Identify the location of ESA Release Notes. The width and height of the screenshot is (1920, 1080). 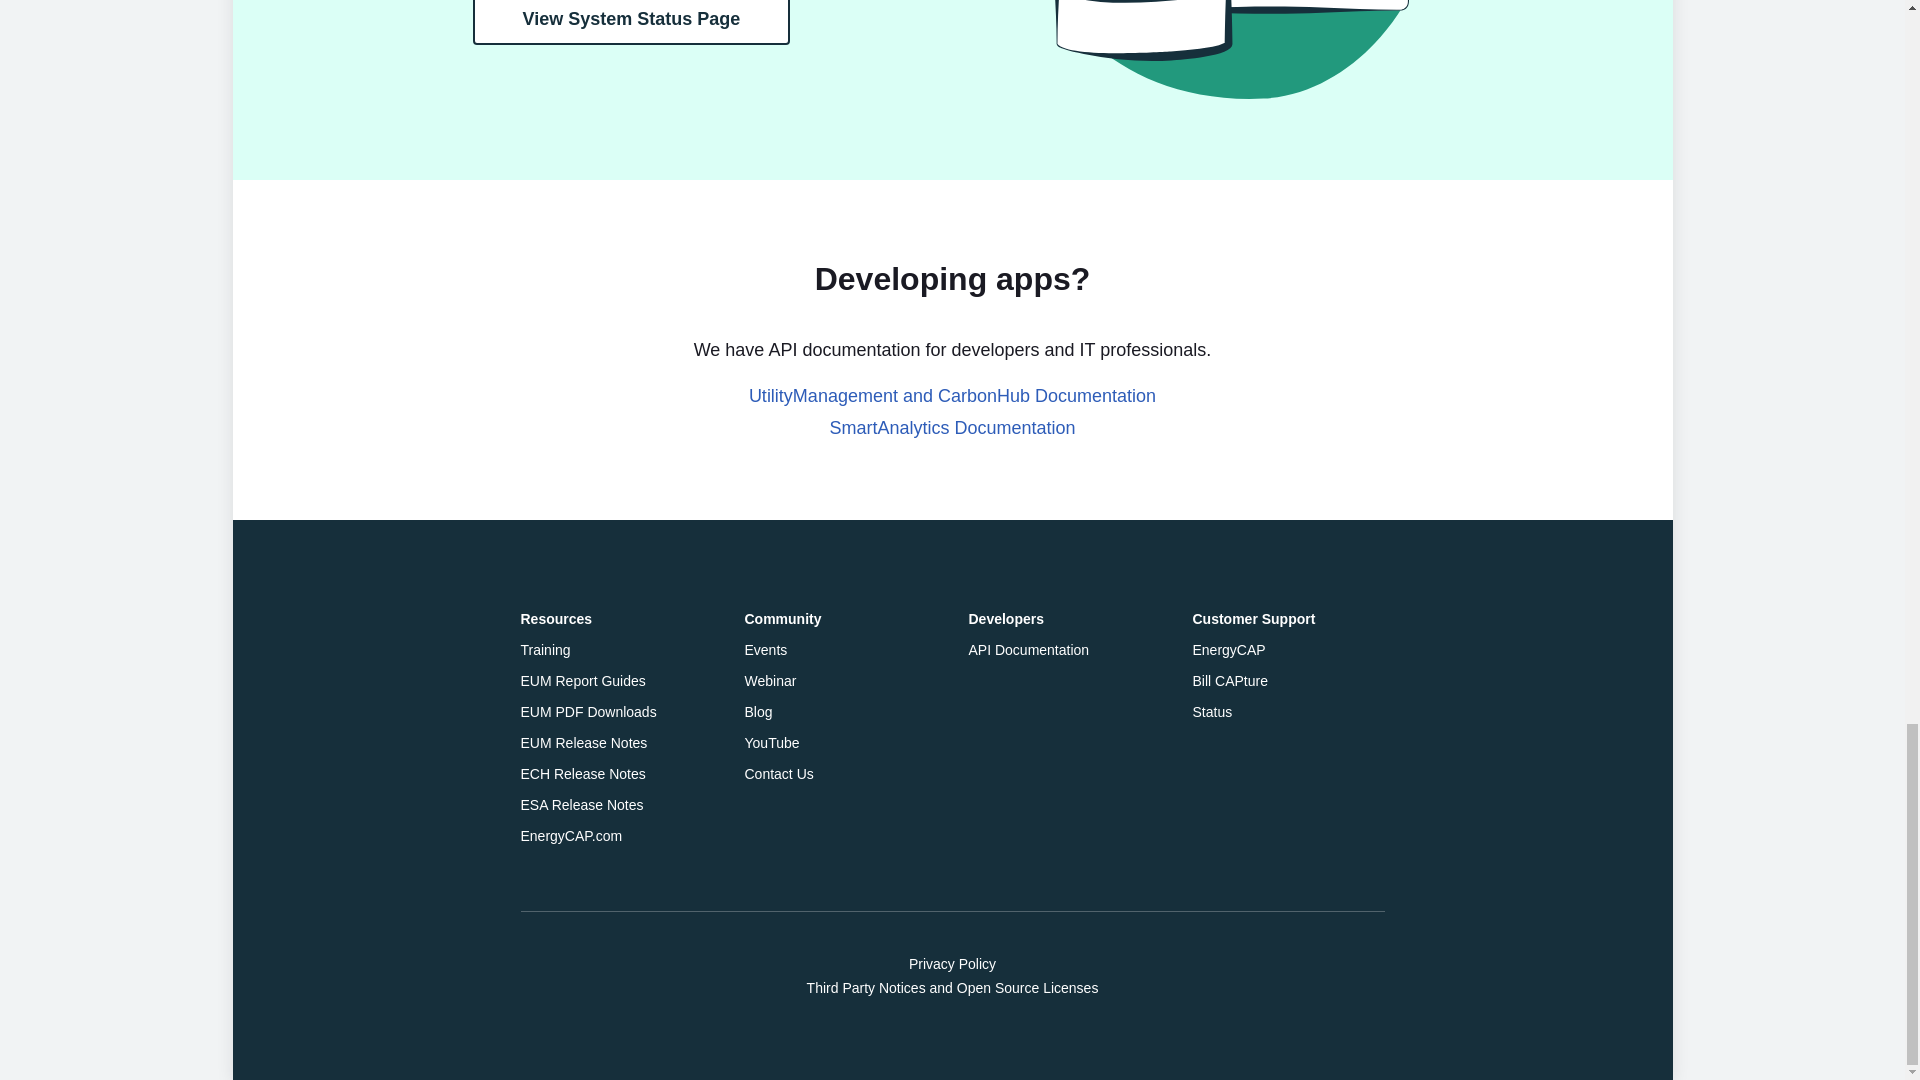
(582, 805).